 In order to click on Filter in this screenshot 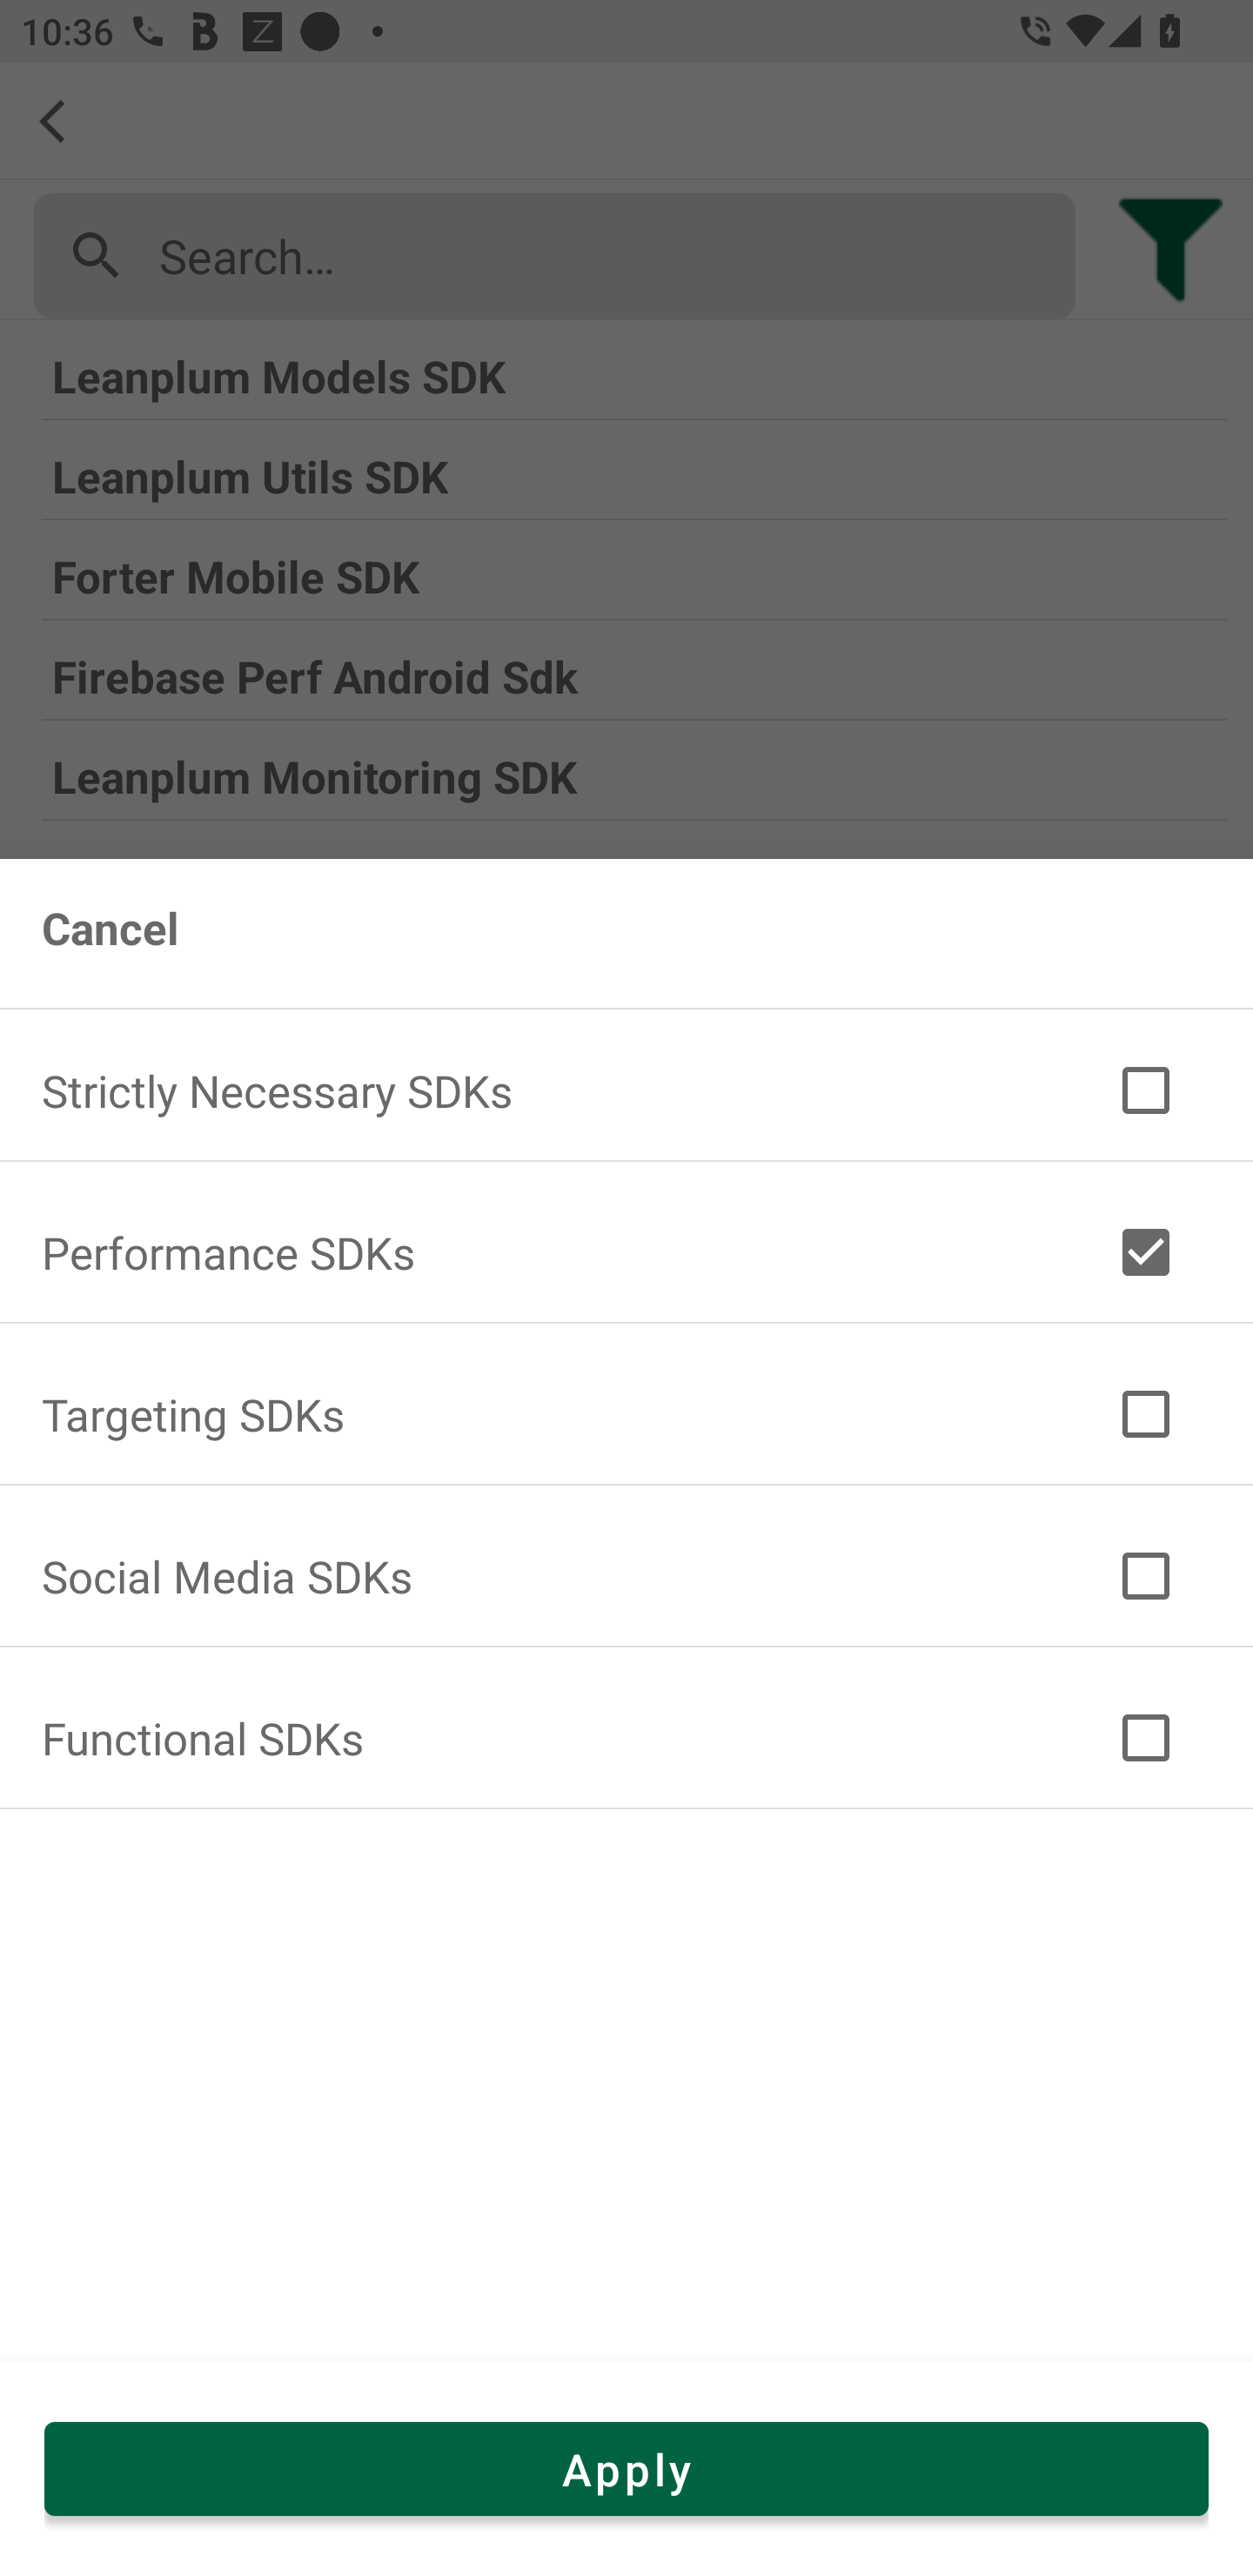, I will do `click(1145, 1576)`.